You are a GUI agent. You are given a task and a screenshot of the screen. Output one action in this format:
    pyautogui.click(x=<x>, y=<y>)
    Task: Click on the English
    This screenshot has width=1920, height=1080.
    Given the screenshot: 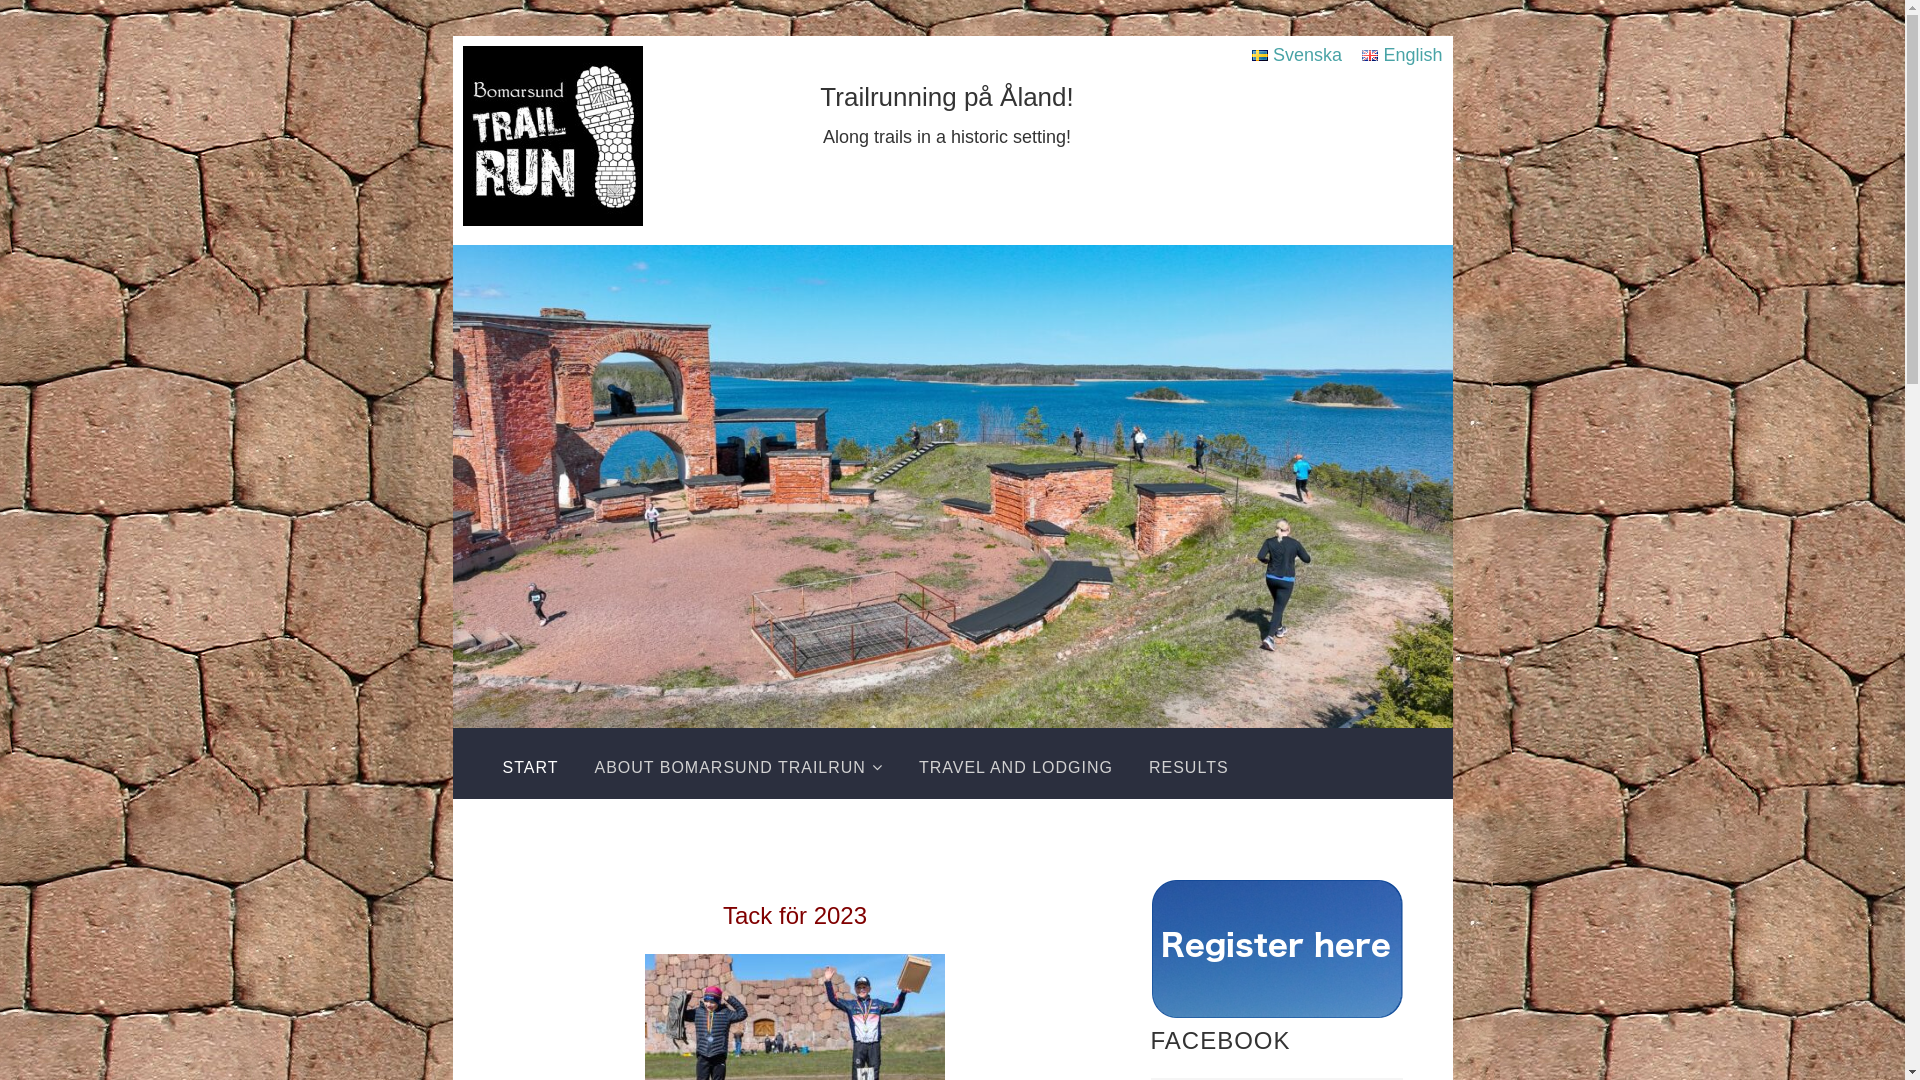 What is the action you would take?
    pyautogui.click(x=1402, y=55)
    